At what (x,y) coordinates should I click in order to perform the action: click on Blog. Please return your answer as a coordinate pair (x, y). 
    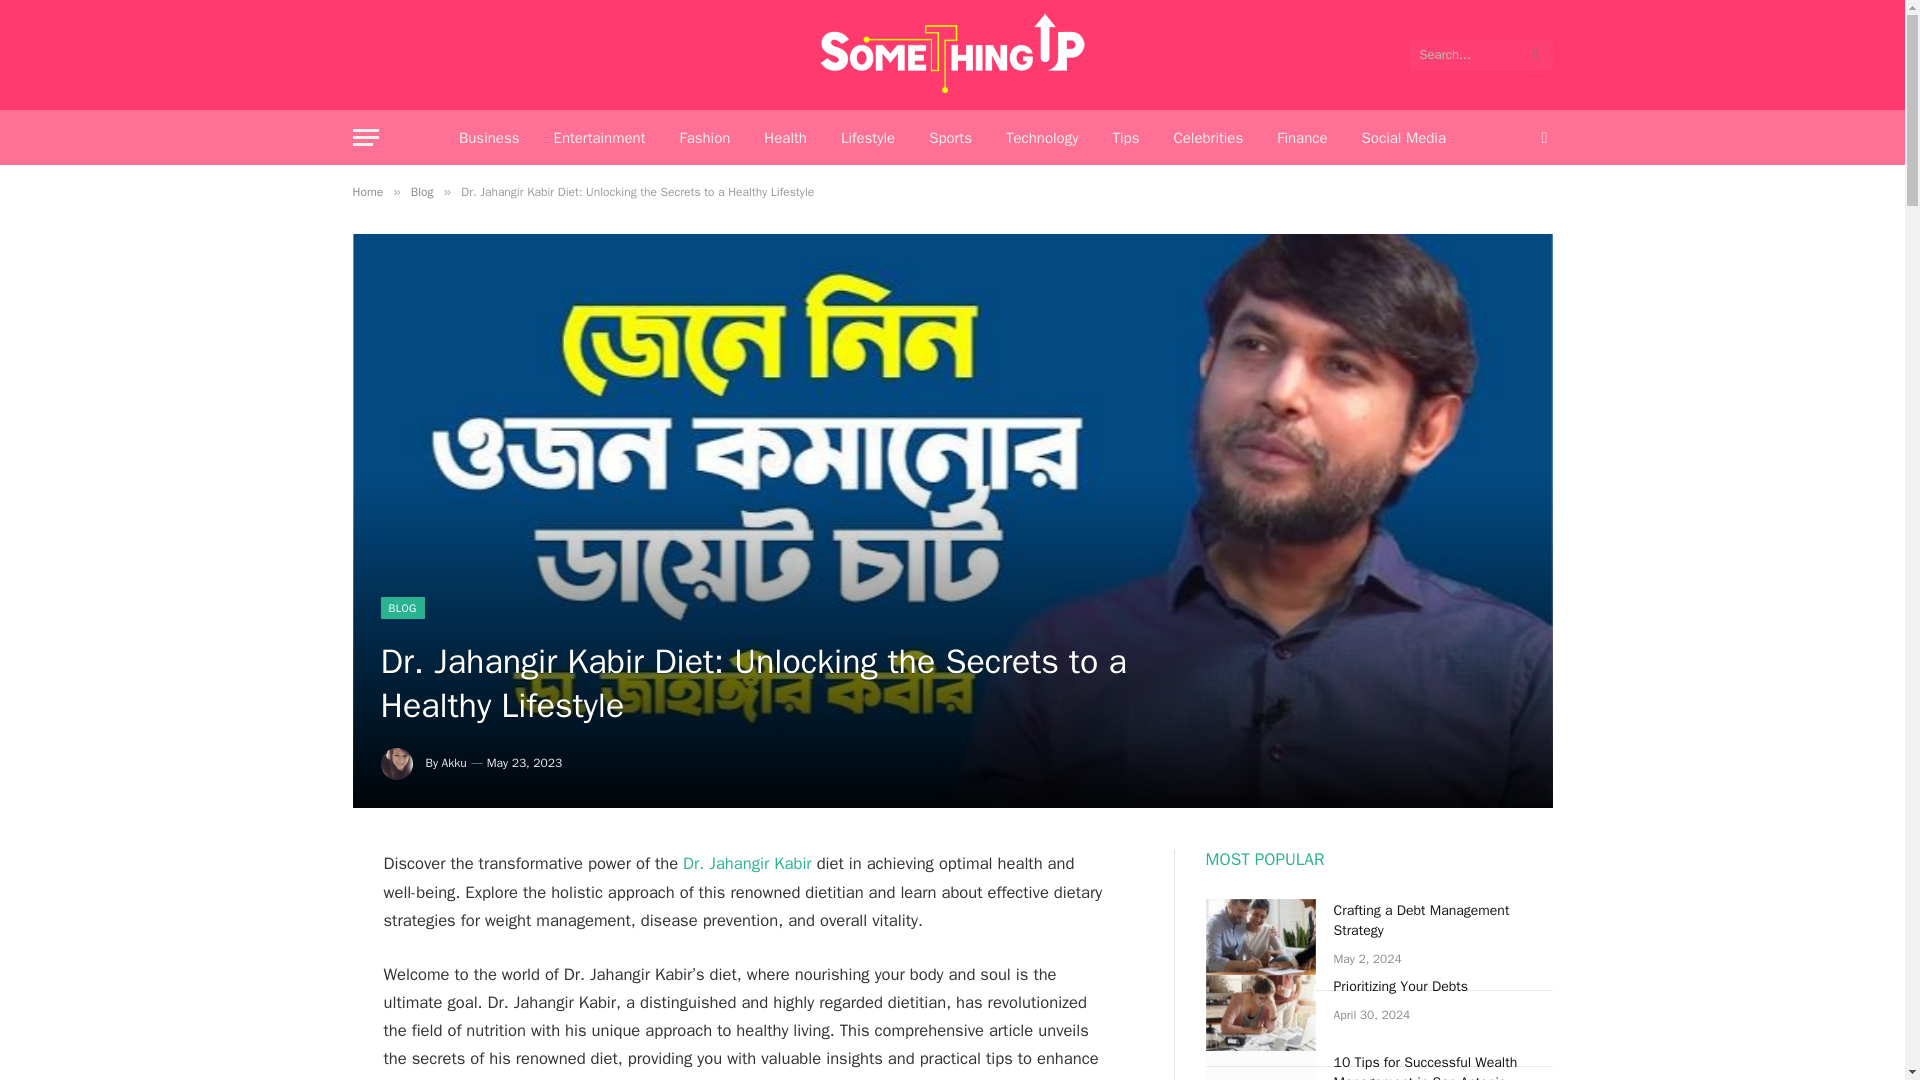
    Looking at the image, I should click on (422, 191).